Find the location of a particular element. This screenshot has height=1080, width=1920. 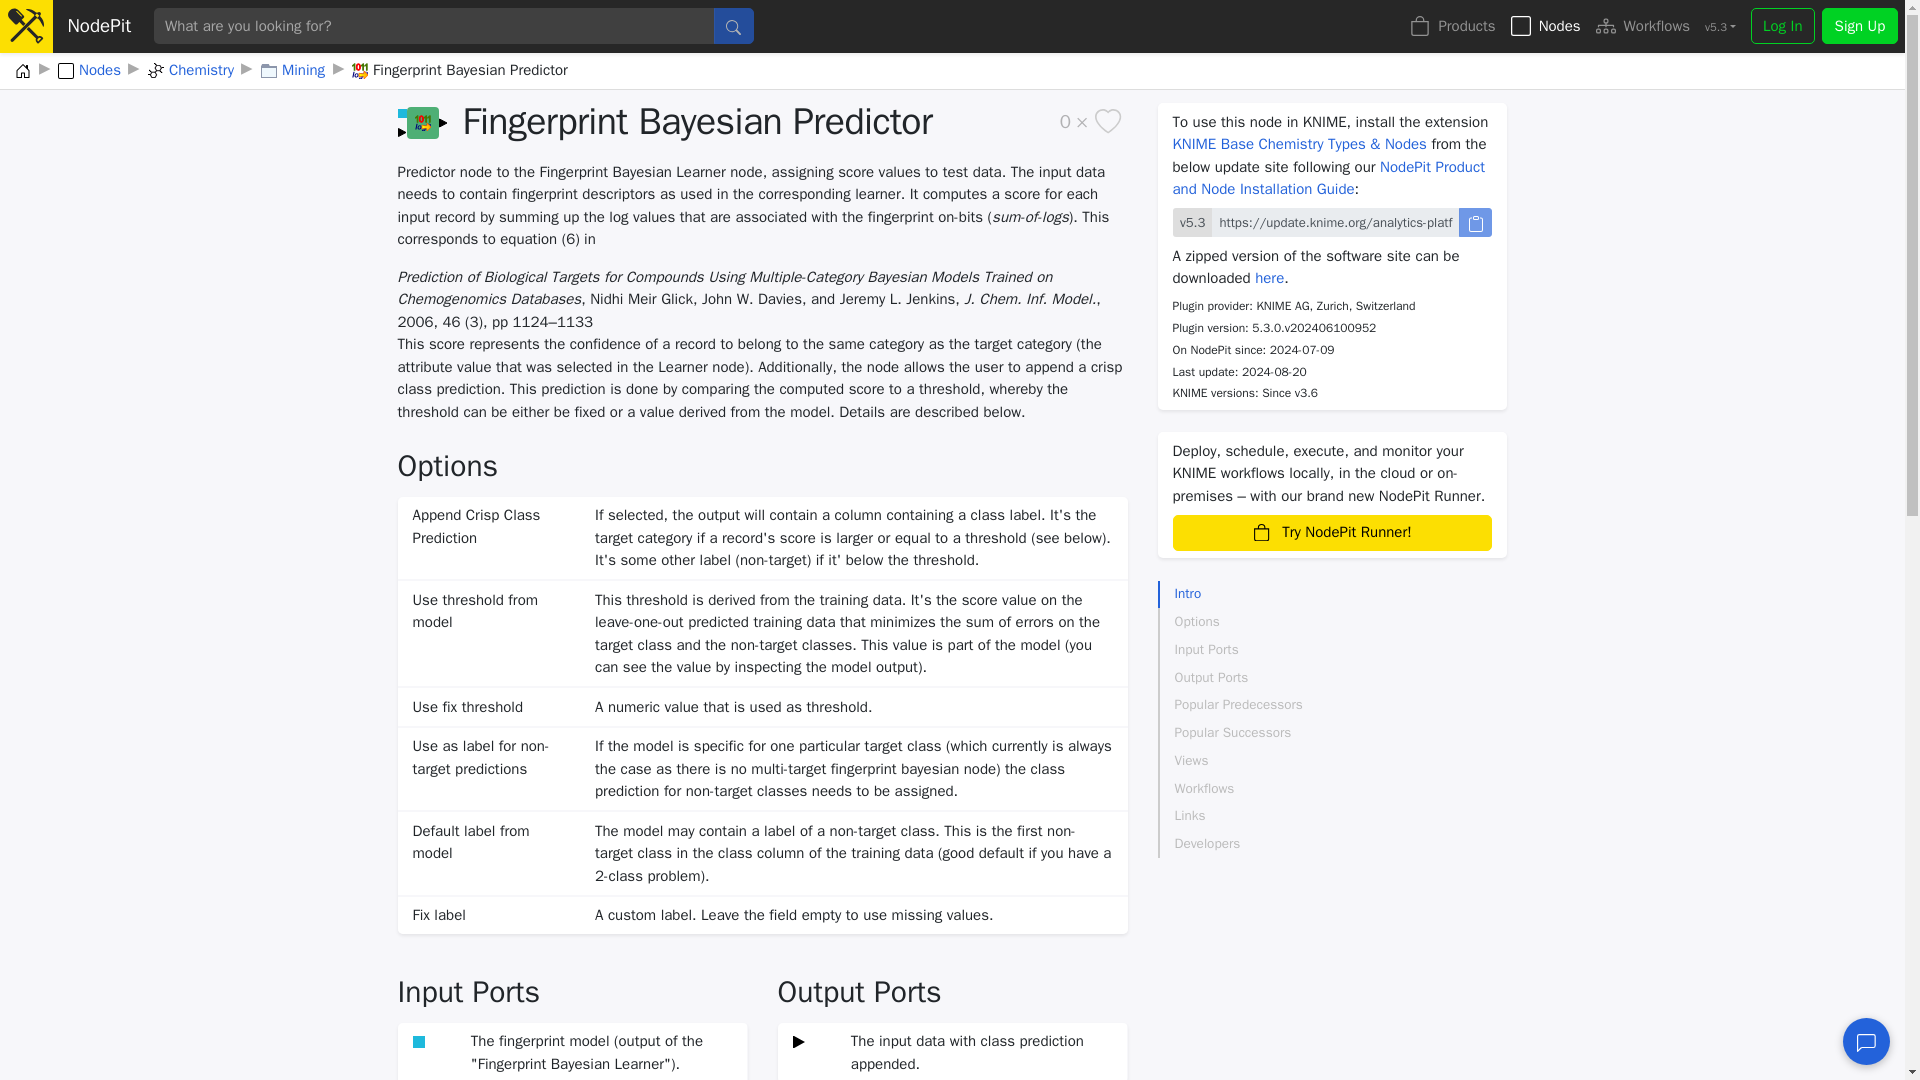

Mining is located at coordinates (292, 72).